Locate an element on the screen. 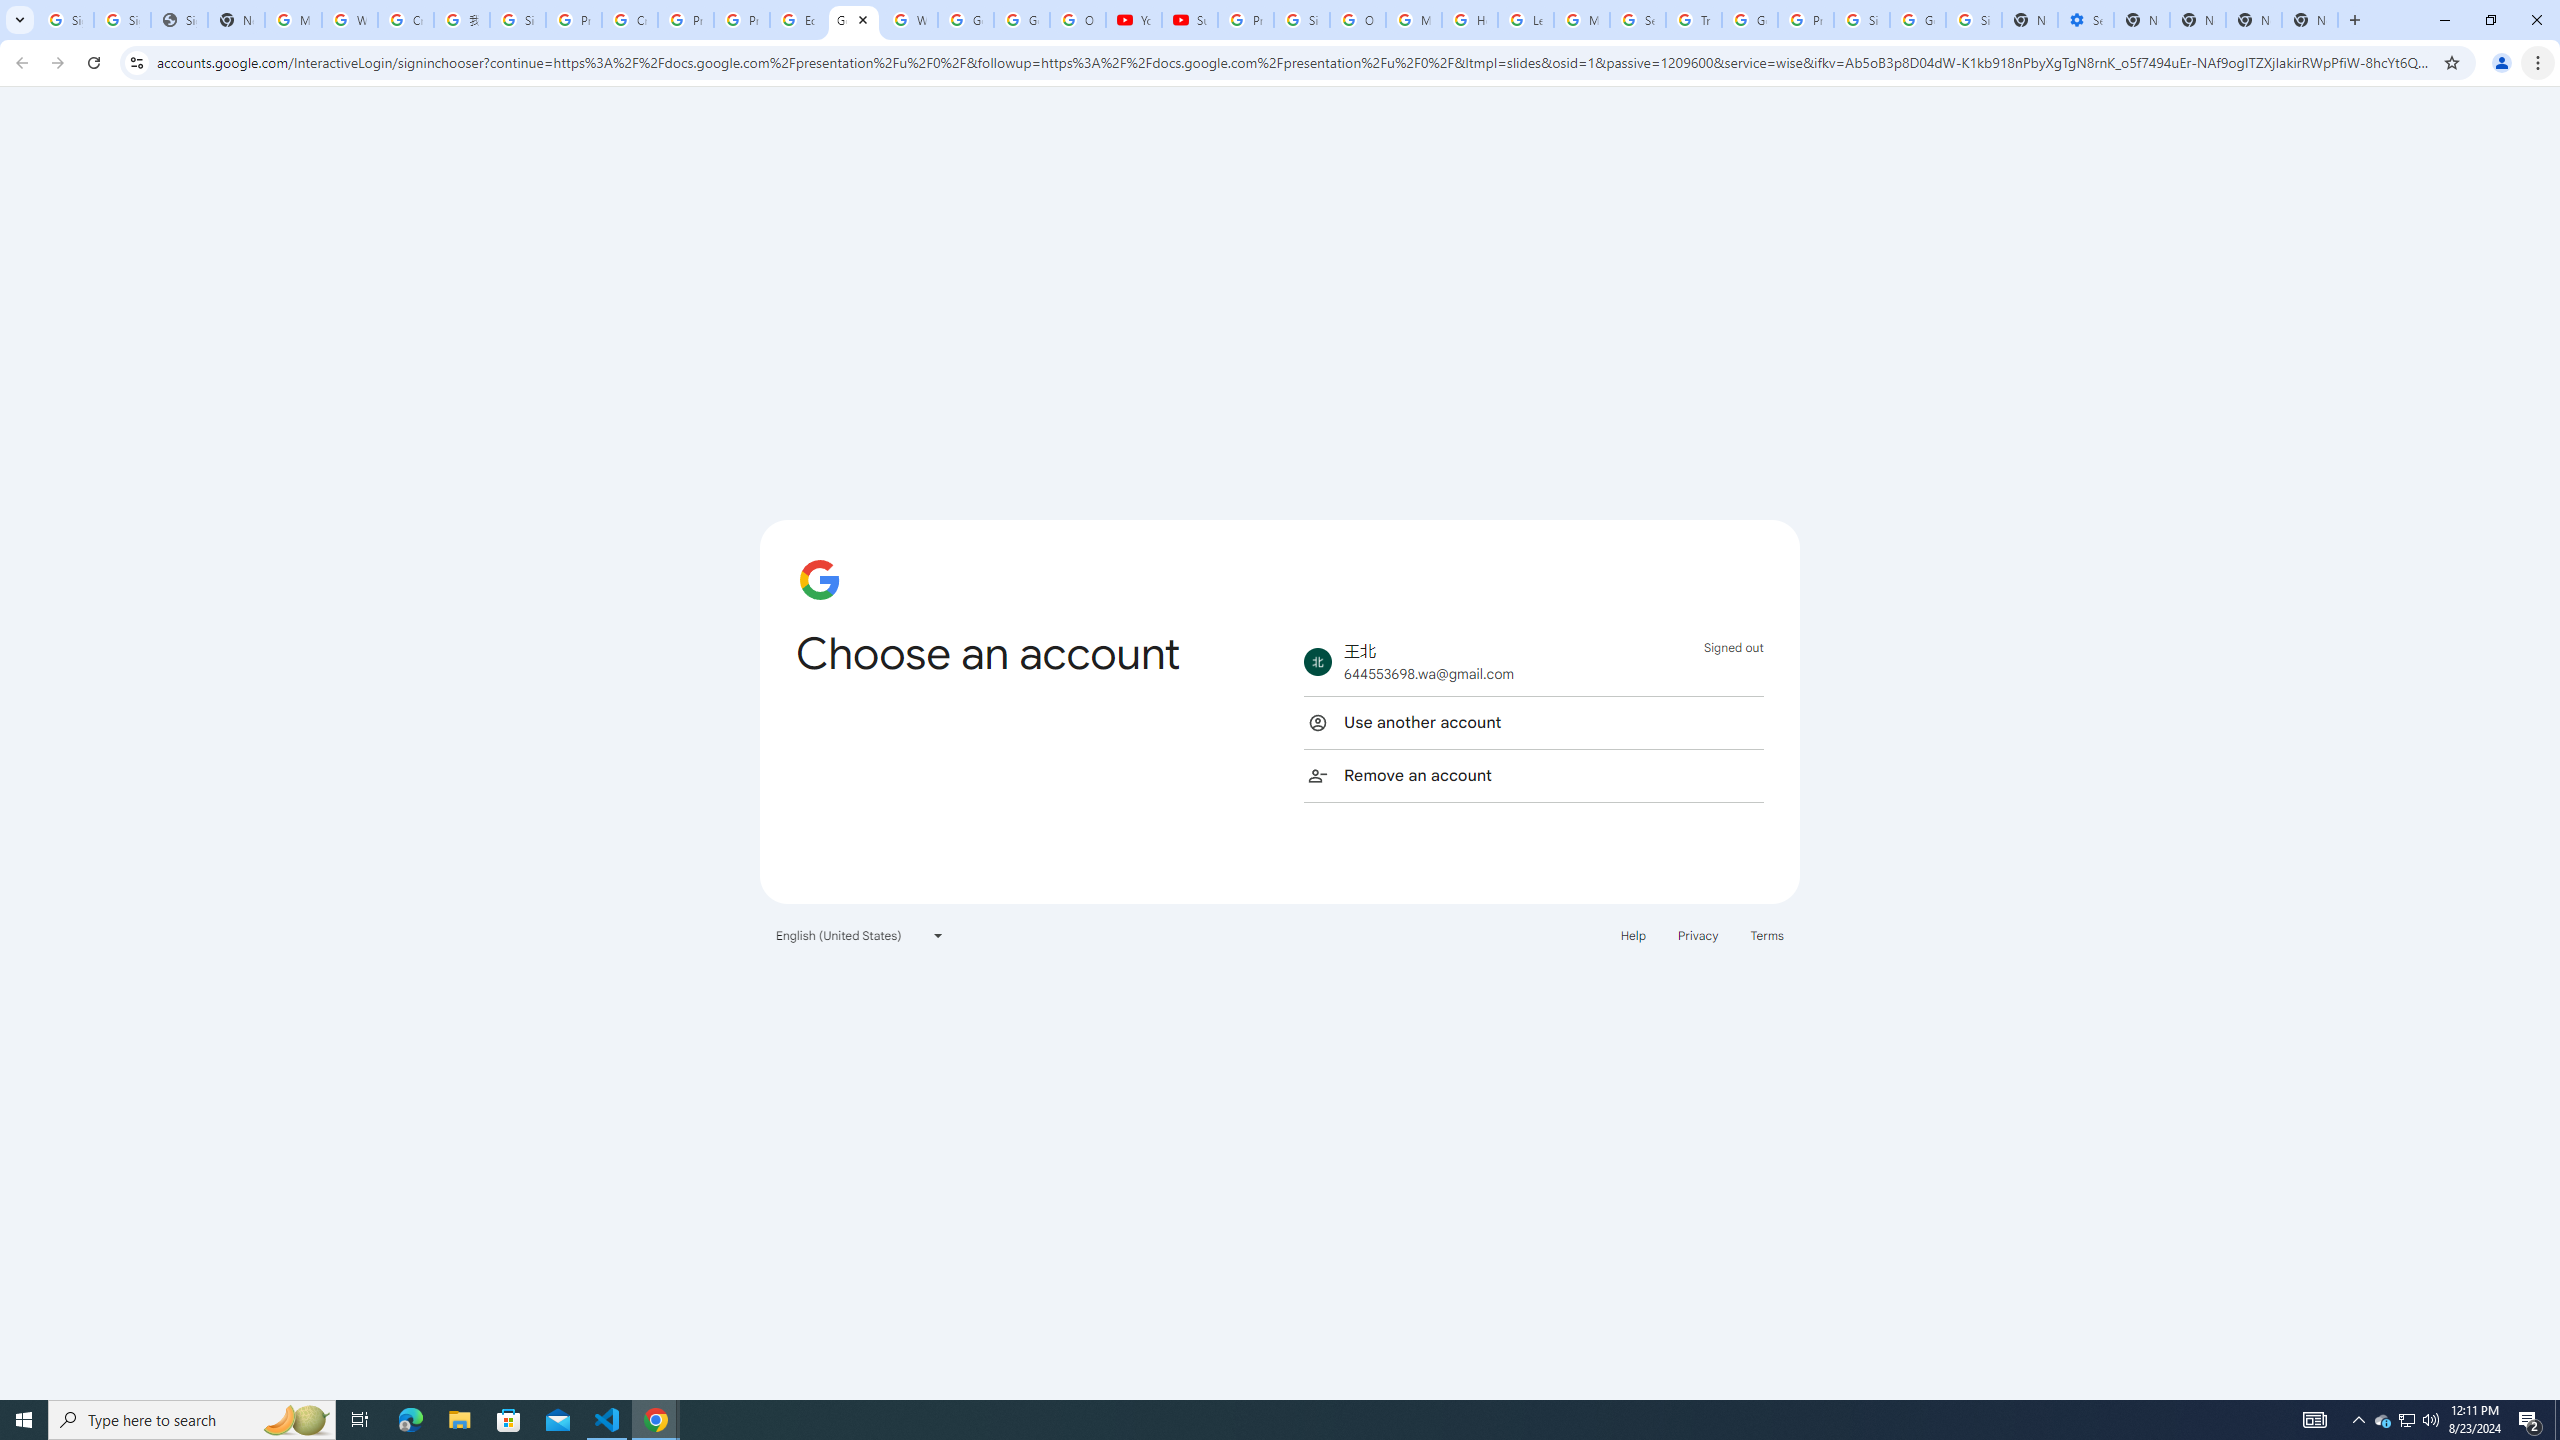 The image size is (2560, 1440). Who is my administrator? - Google Account Help is located at coordinates (349, 20).